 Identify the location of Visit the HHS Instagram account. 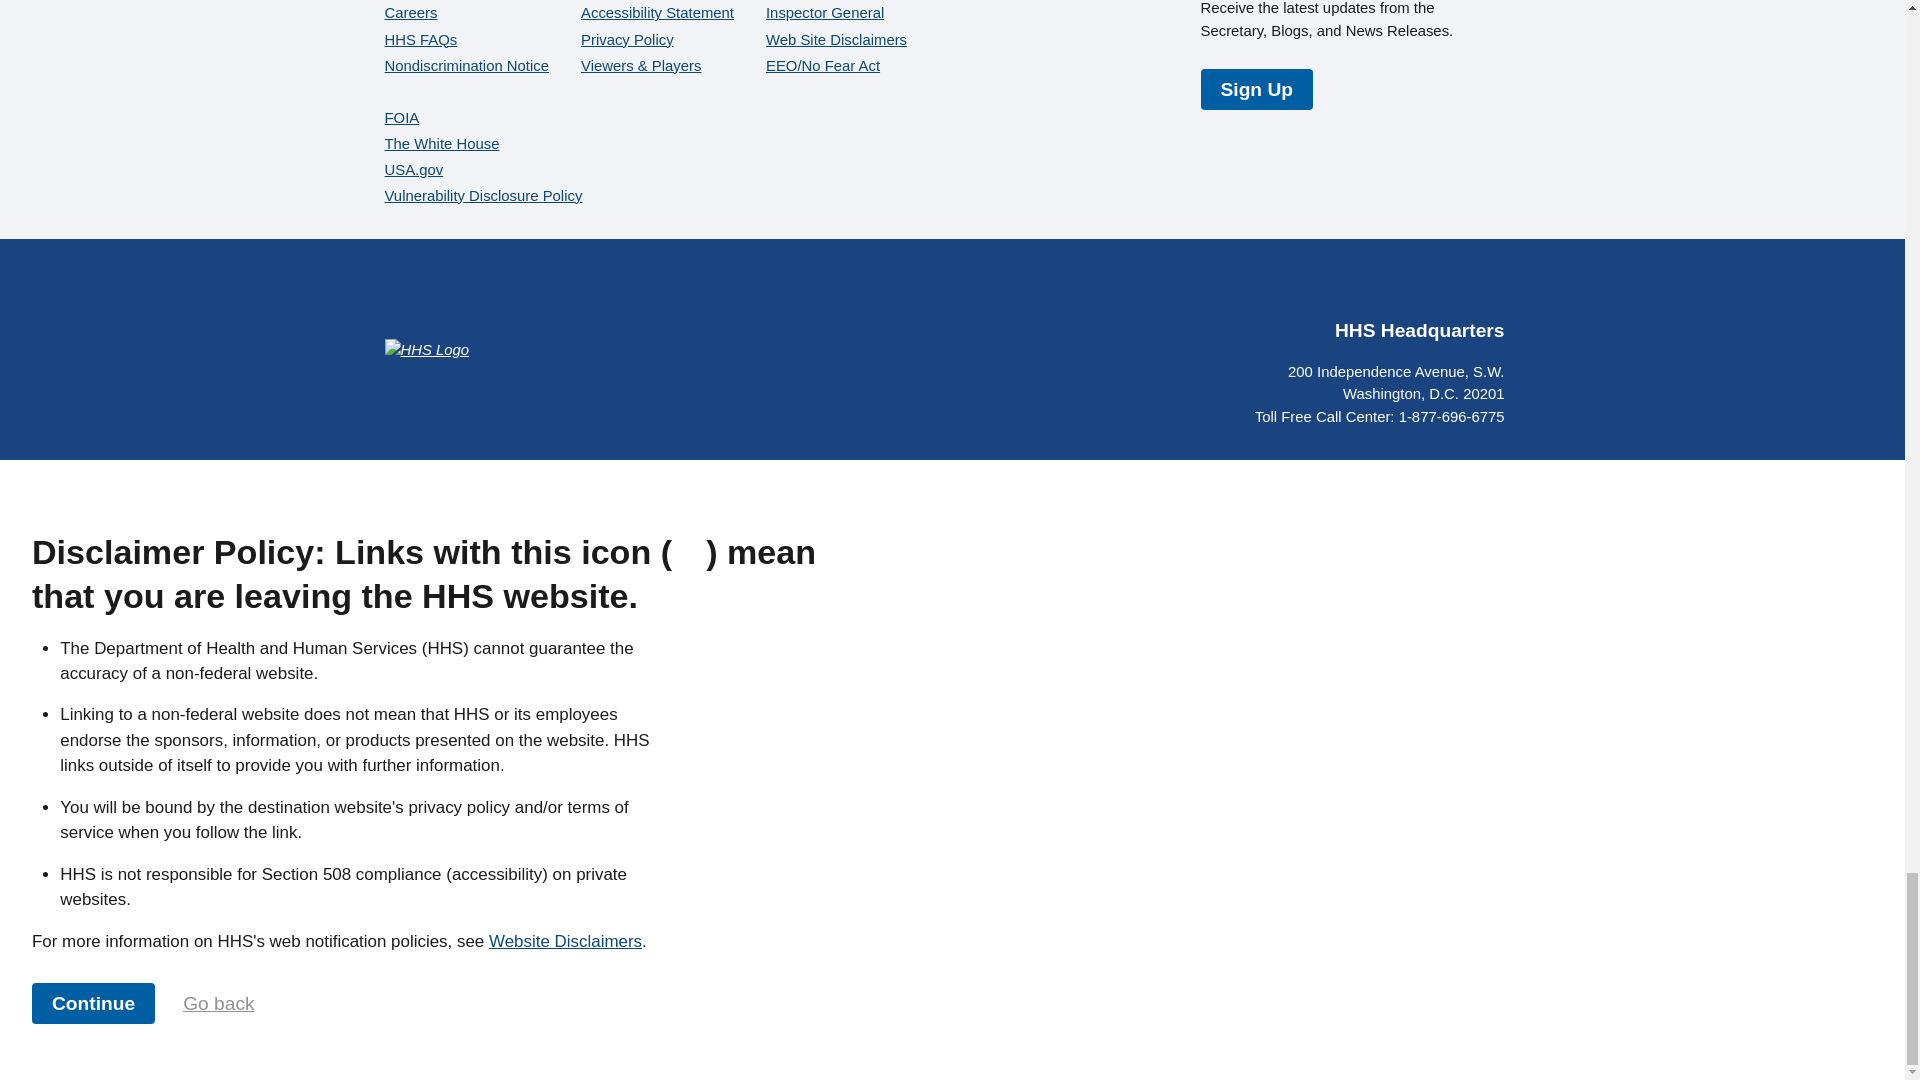
(1440, 287).